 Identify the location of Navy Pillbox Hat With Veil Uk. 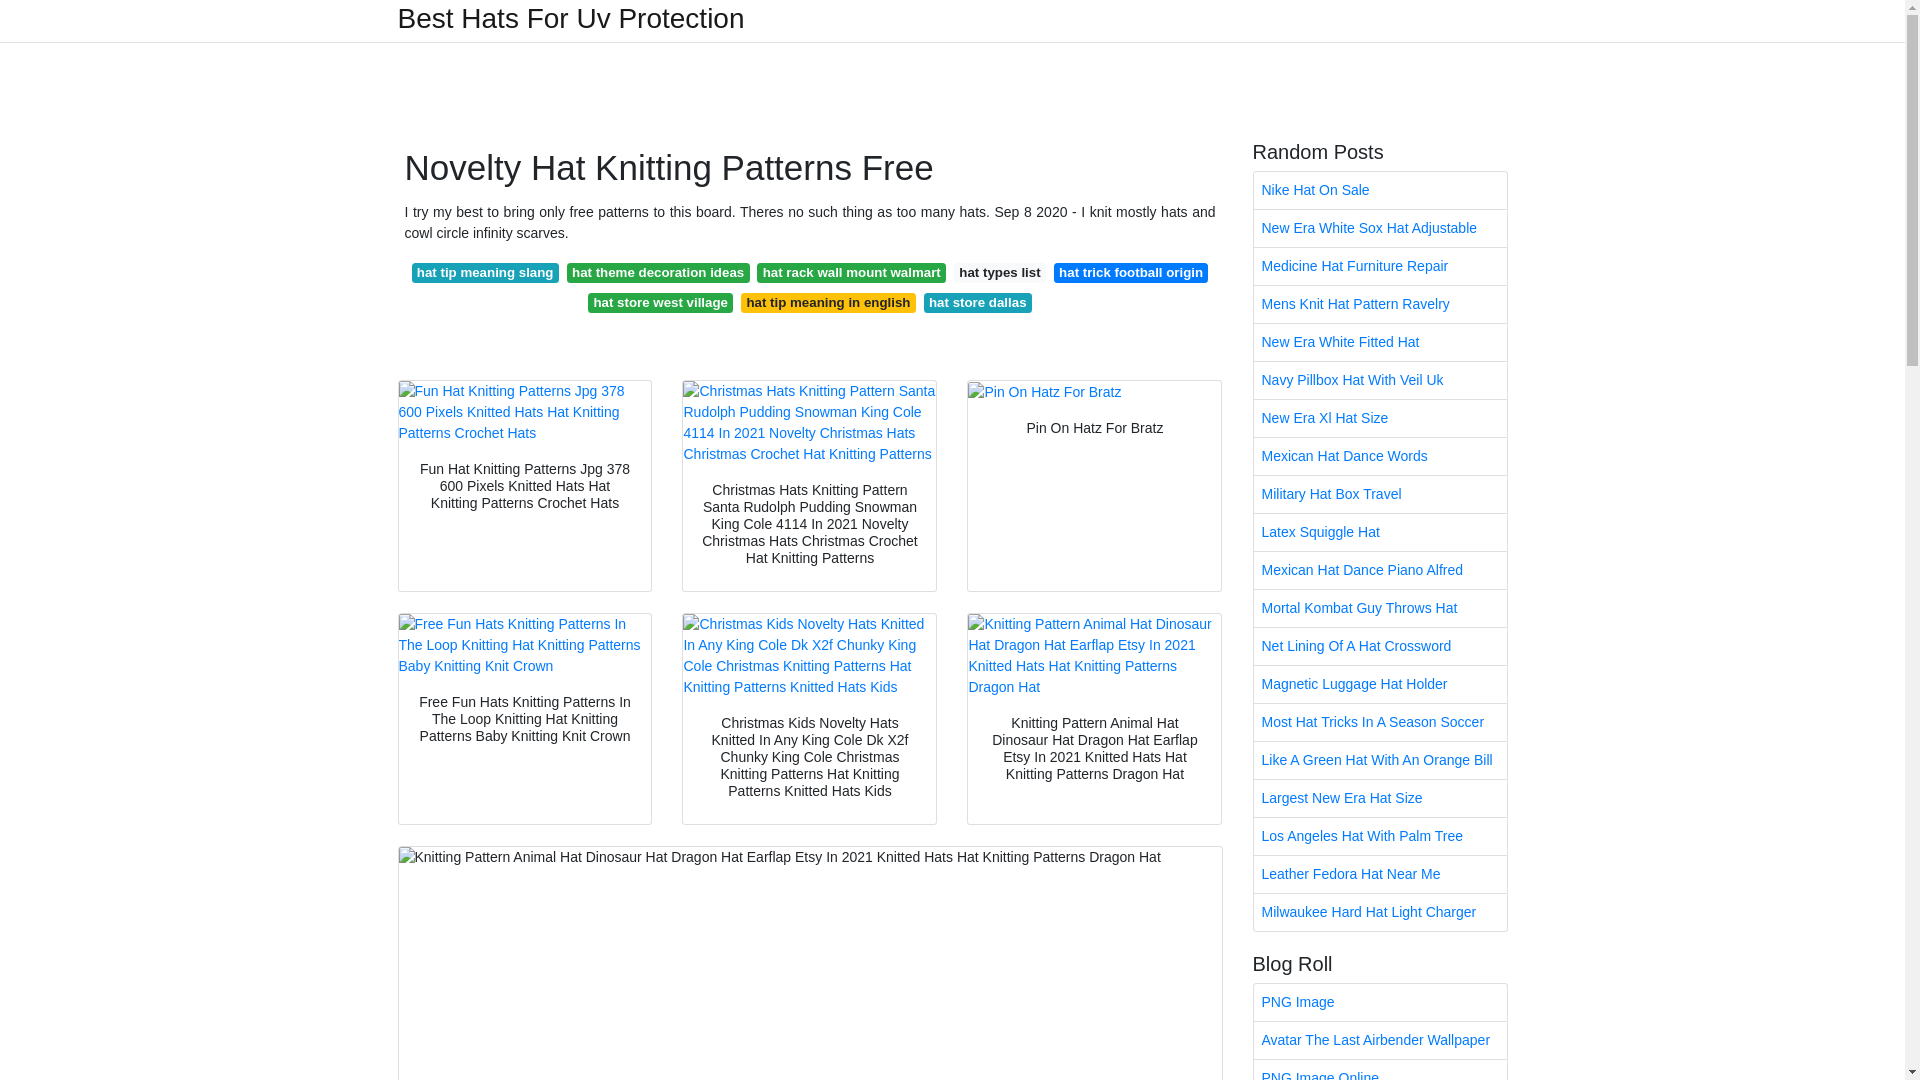
(1380, 380).